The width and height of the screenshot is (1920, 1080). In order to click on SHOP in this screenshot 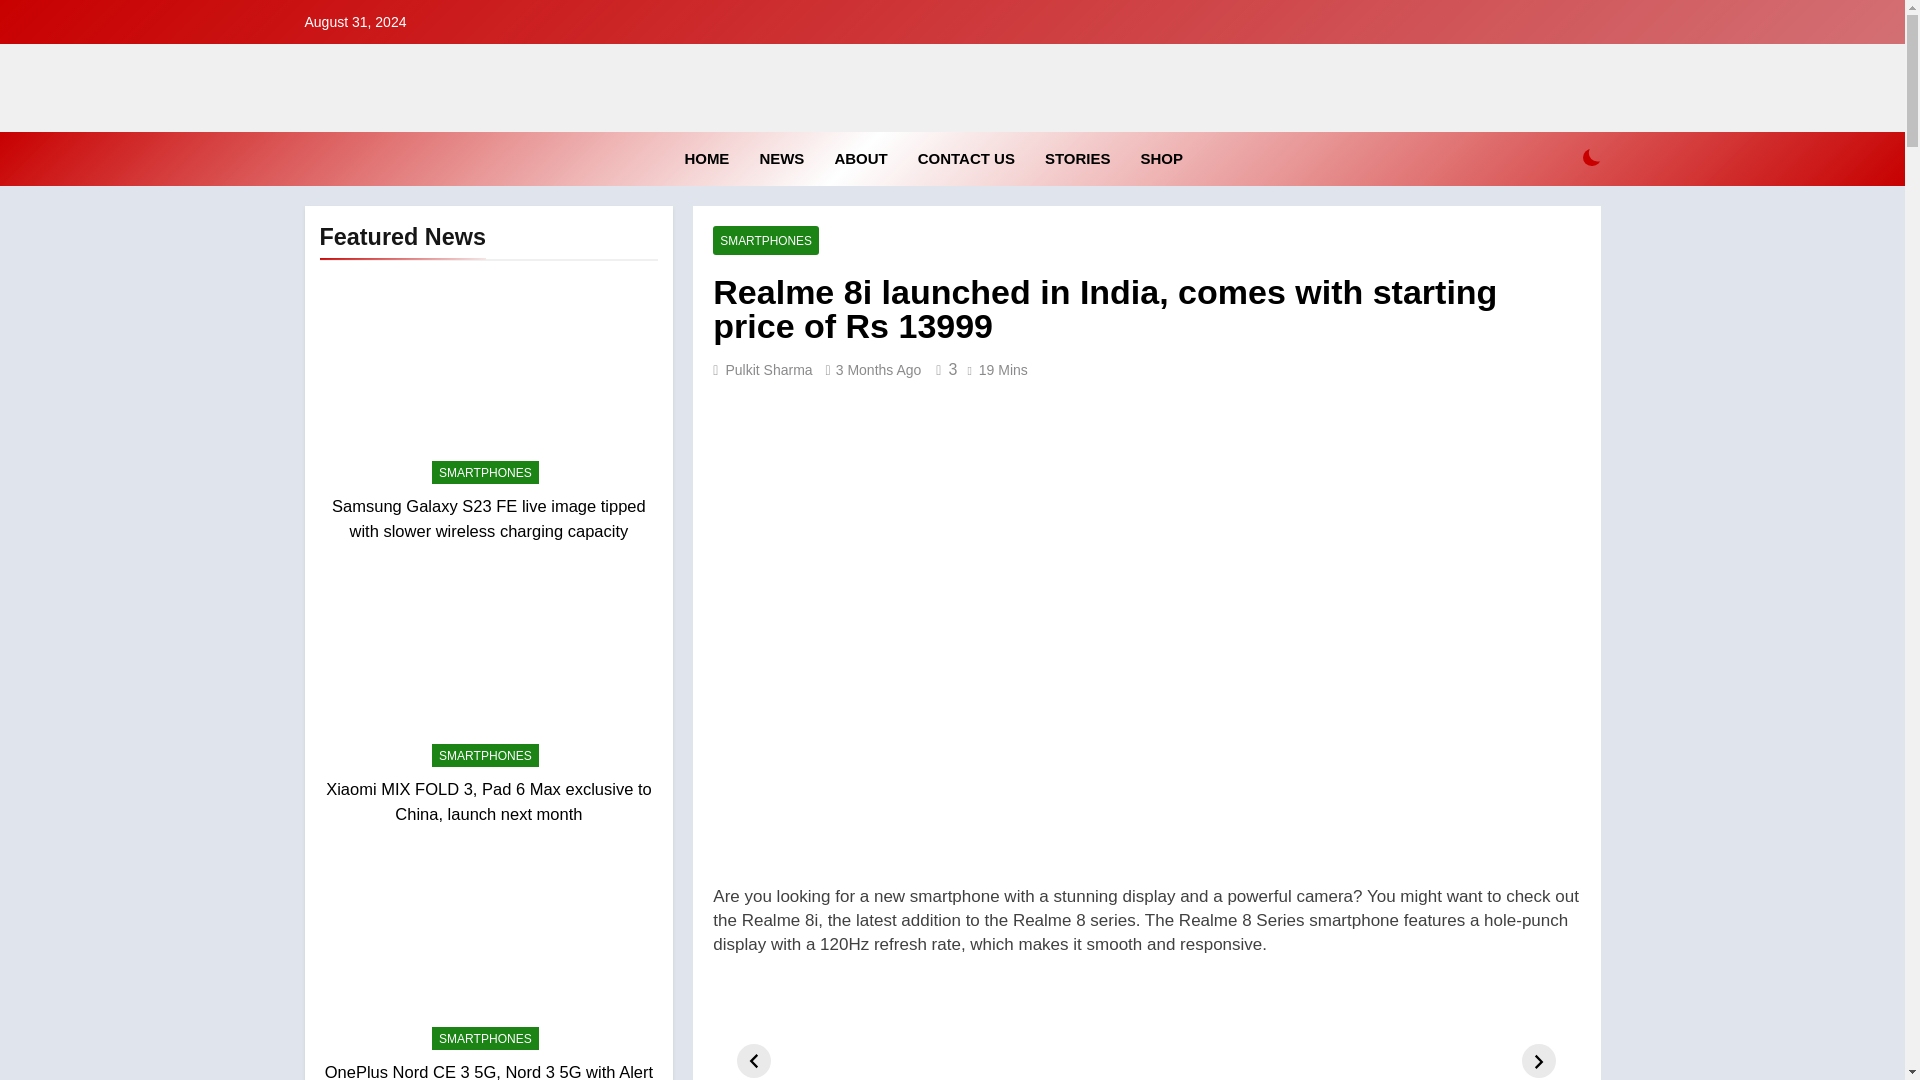, I will do `click(1162, 158)`.